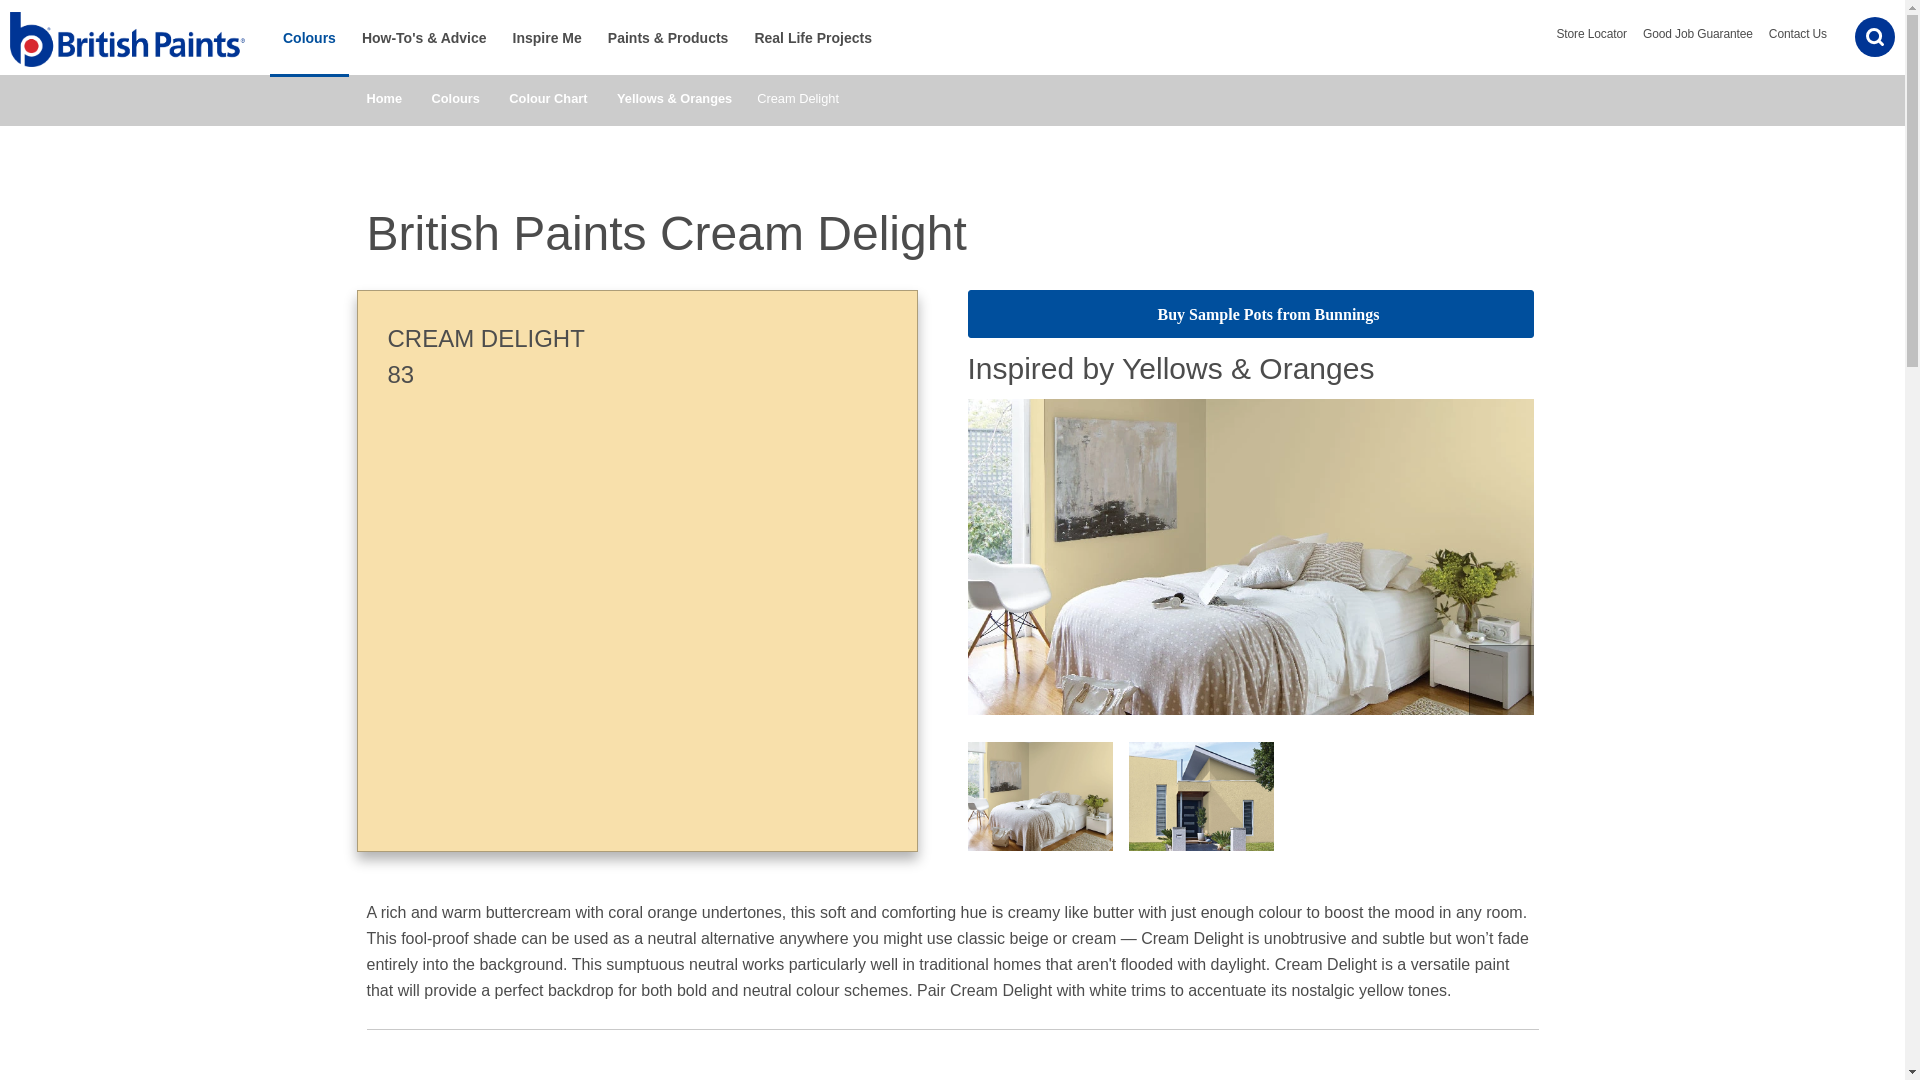 This screenshot has width=1920, height=1080. What do you see at coordinates (1698, 34) in the screenshot?
I see `Good Job Guarantee` at bounding box center [1698, 34].